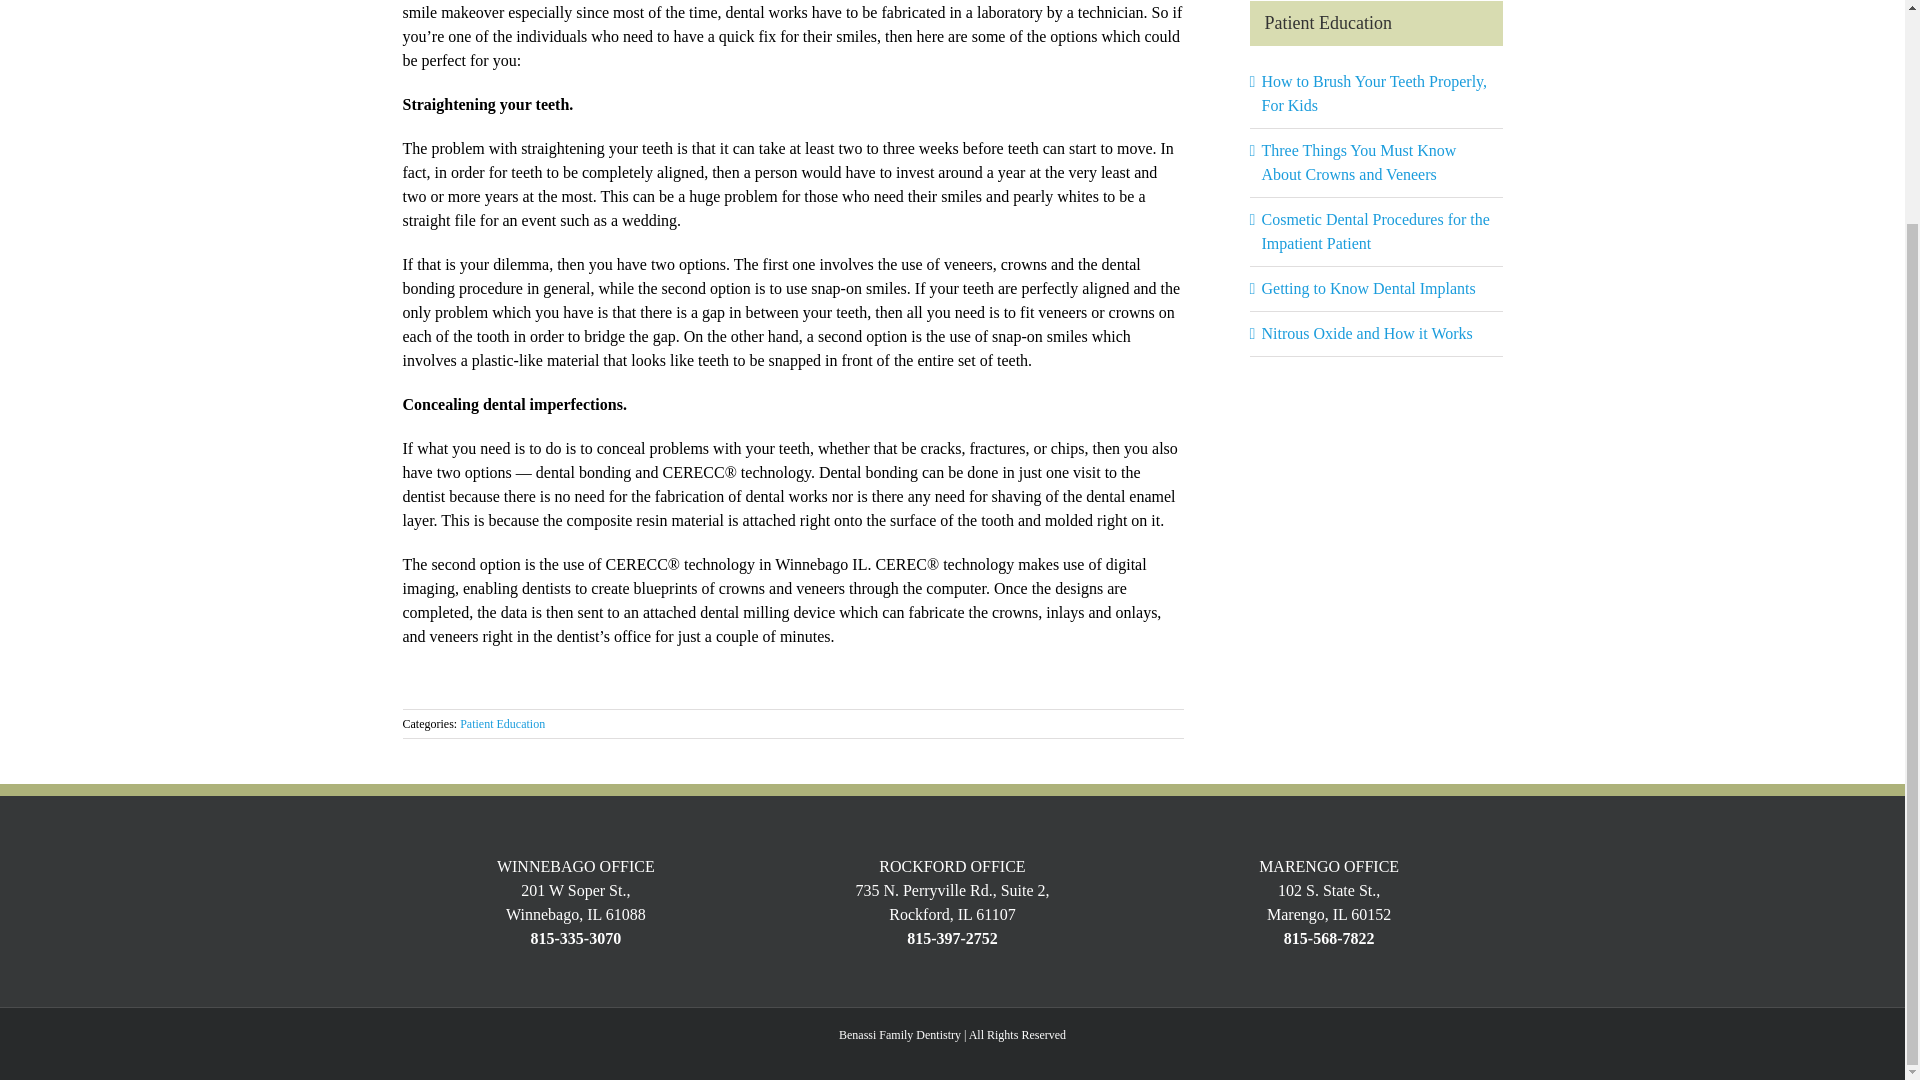 The image size is (1920, 1080). Describe the element at coordinates (1368, 288) in the screenshot. I see `Getting to Know Dental Implants` at that location.